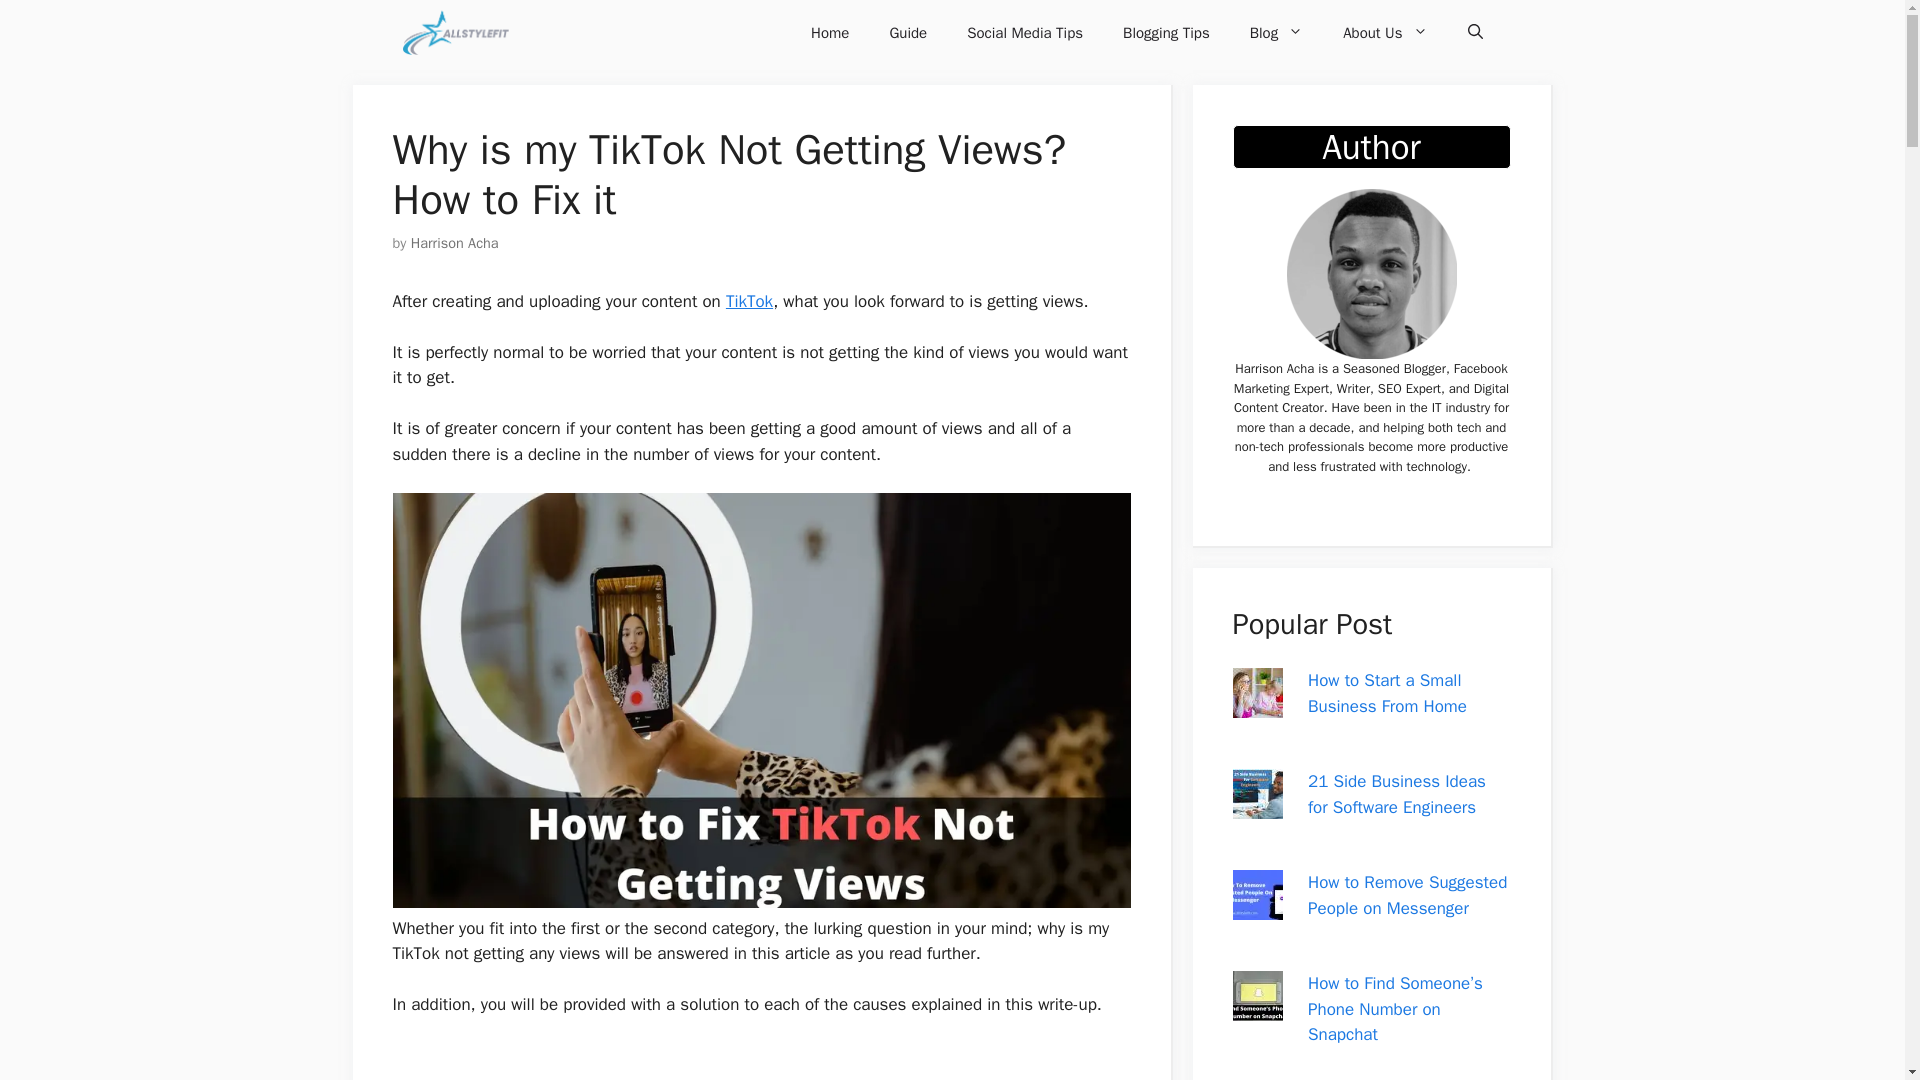 The height and width of the screenshot is (1080, 1920). Describe the element at coordinates (454, 242) in the screenshot. I see `Harrison Acha` at that location.